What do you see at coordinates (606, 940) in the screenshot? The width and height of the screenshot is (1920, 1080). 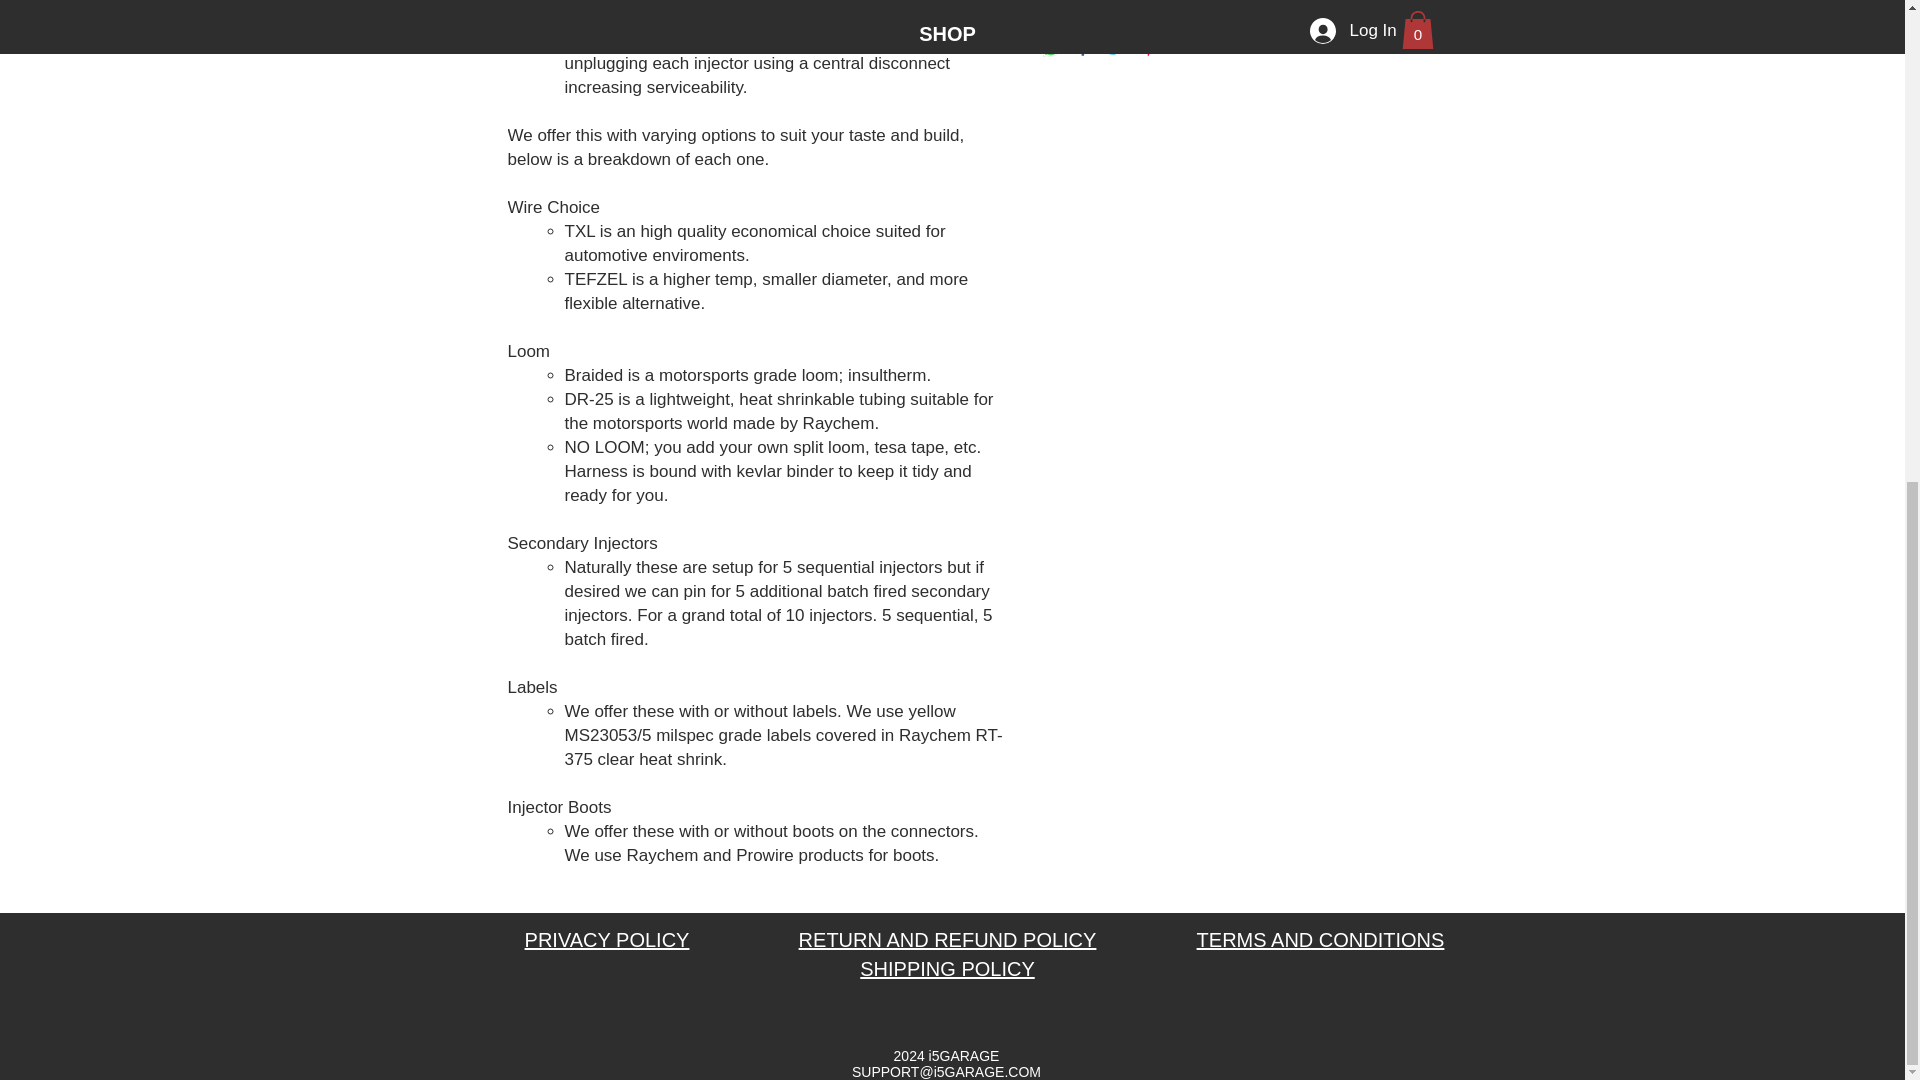 I see `PRIVACY POLICY` at bounding box center [606, 940].